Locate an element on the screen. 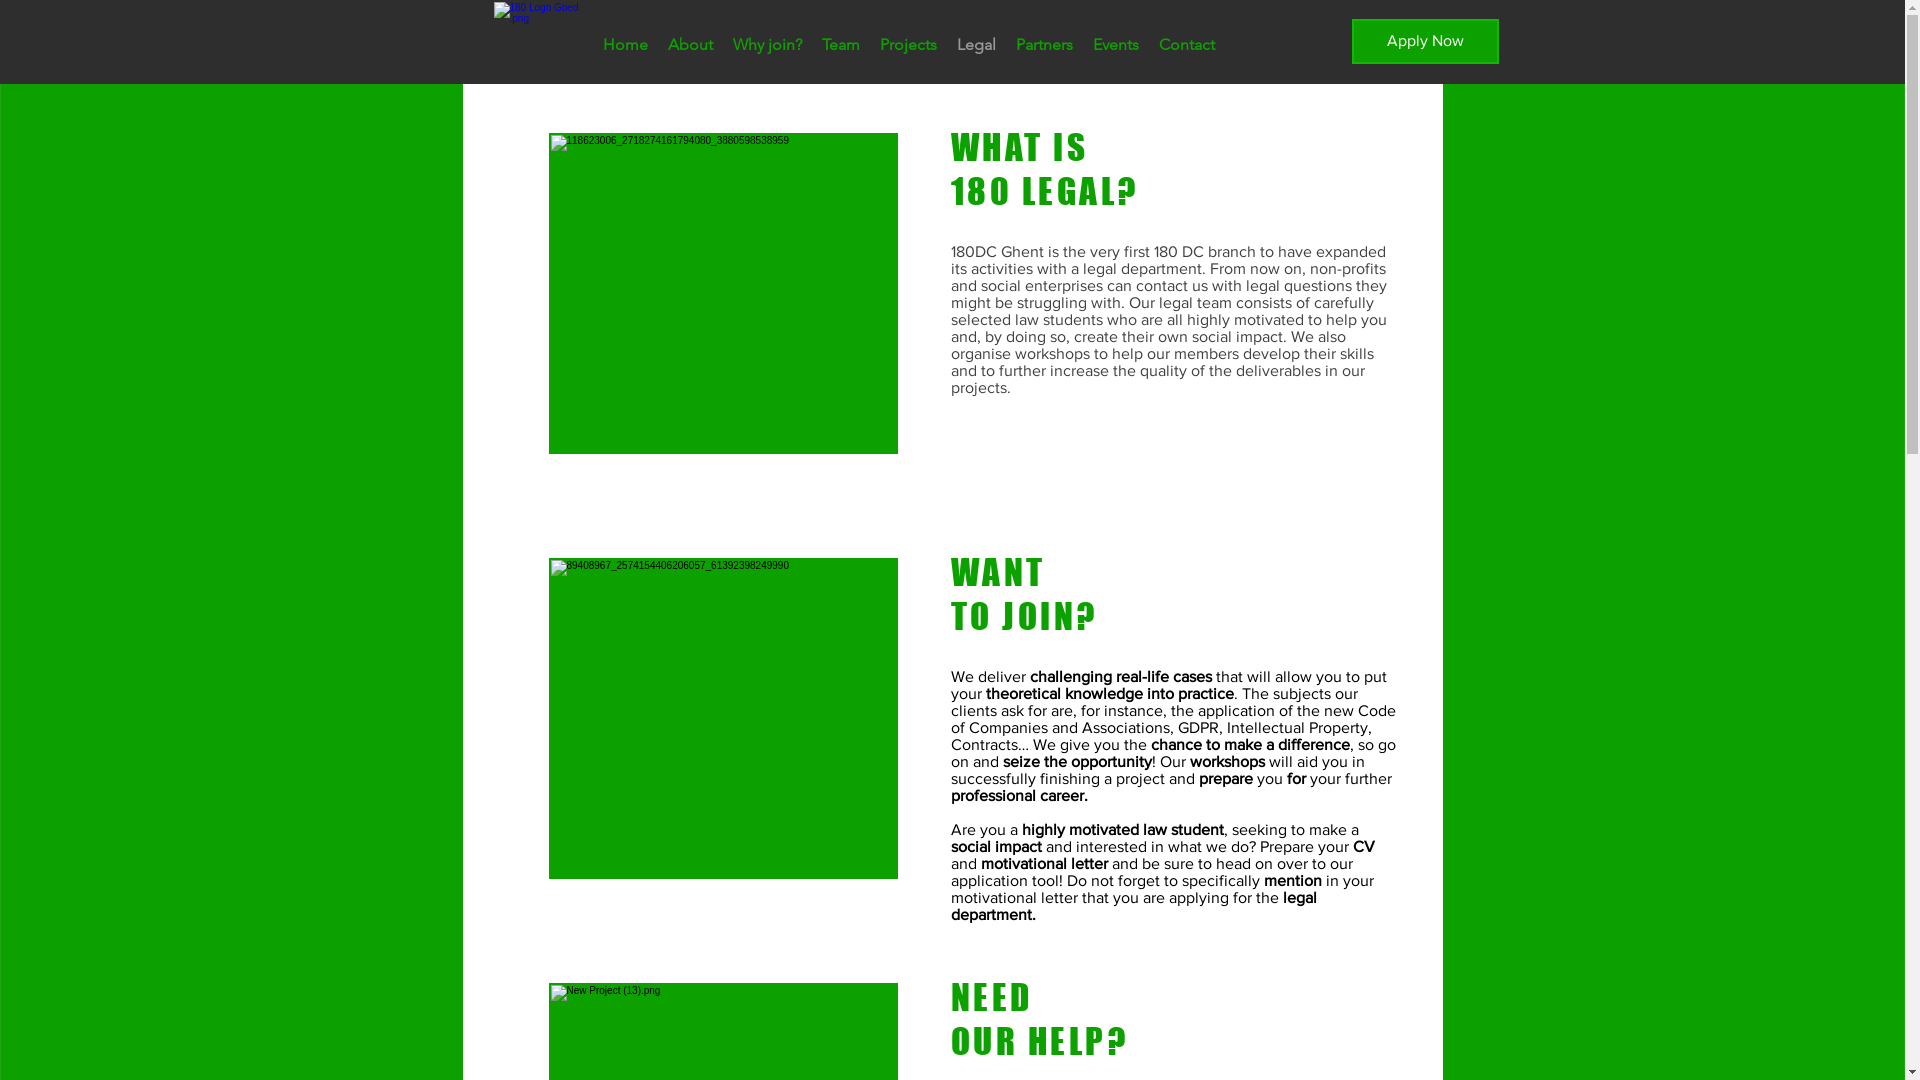 The width and height of the screenshot is (1920, 1080). Partners is located at coordinates (1044, 45).